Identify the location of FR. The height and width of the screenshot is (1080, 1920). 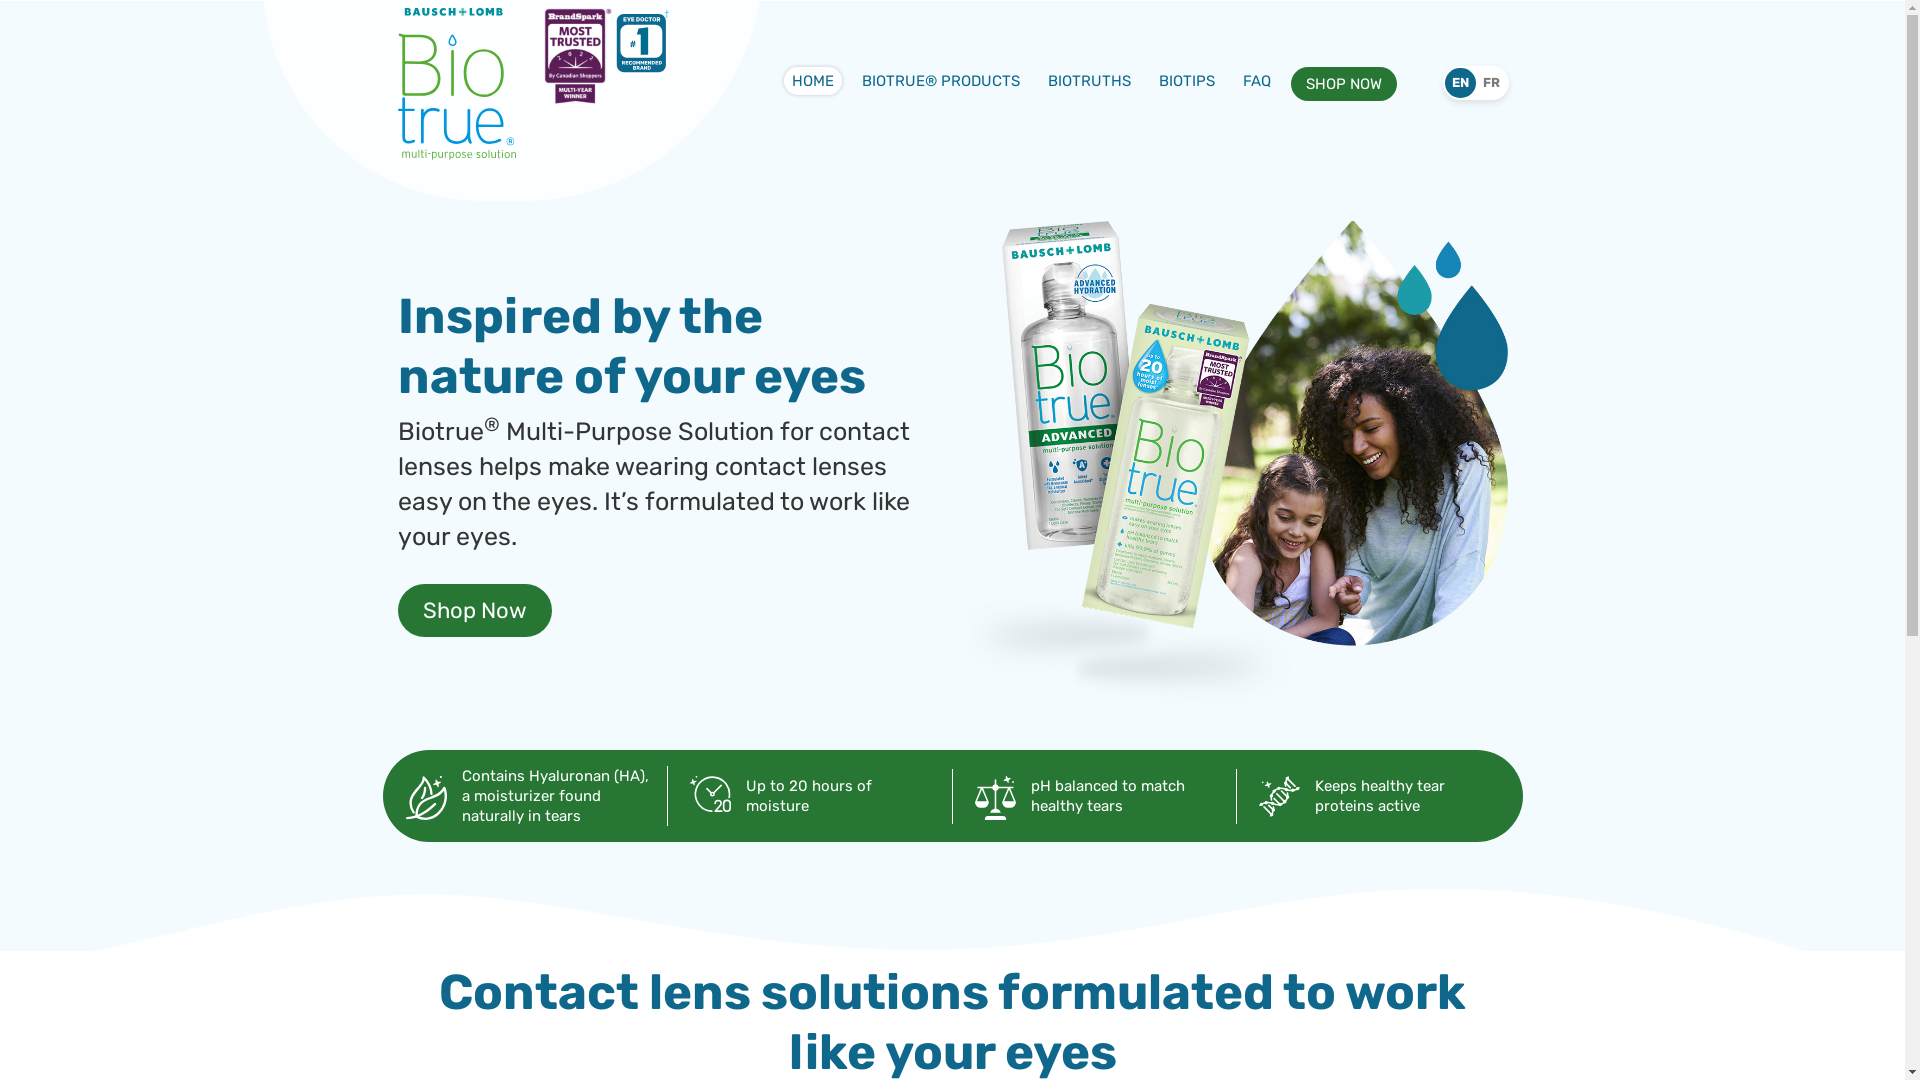
(1492, 83).